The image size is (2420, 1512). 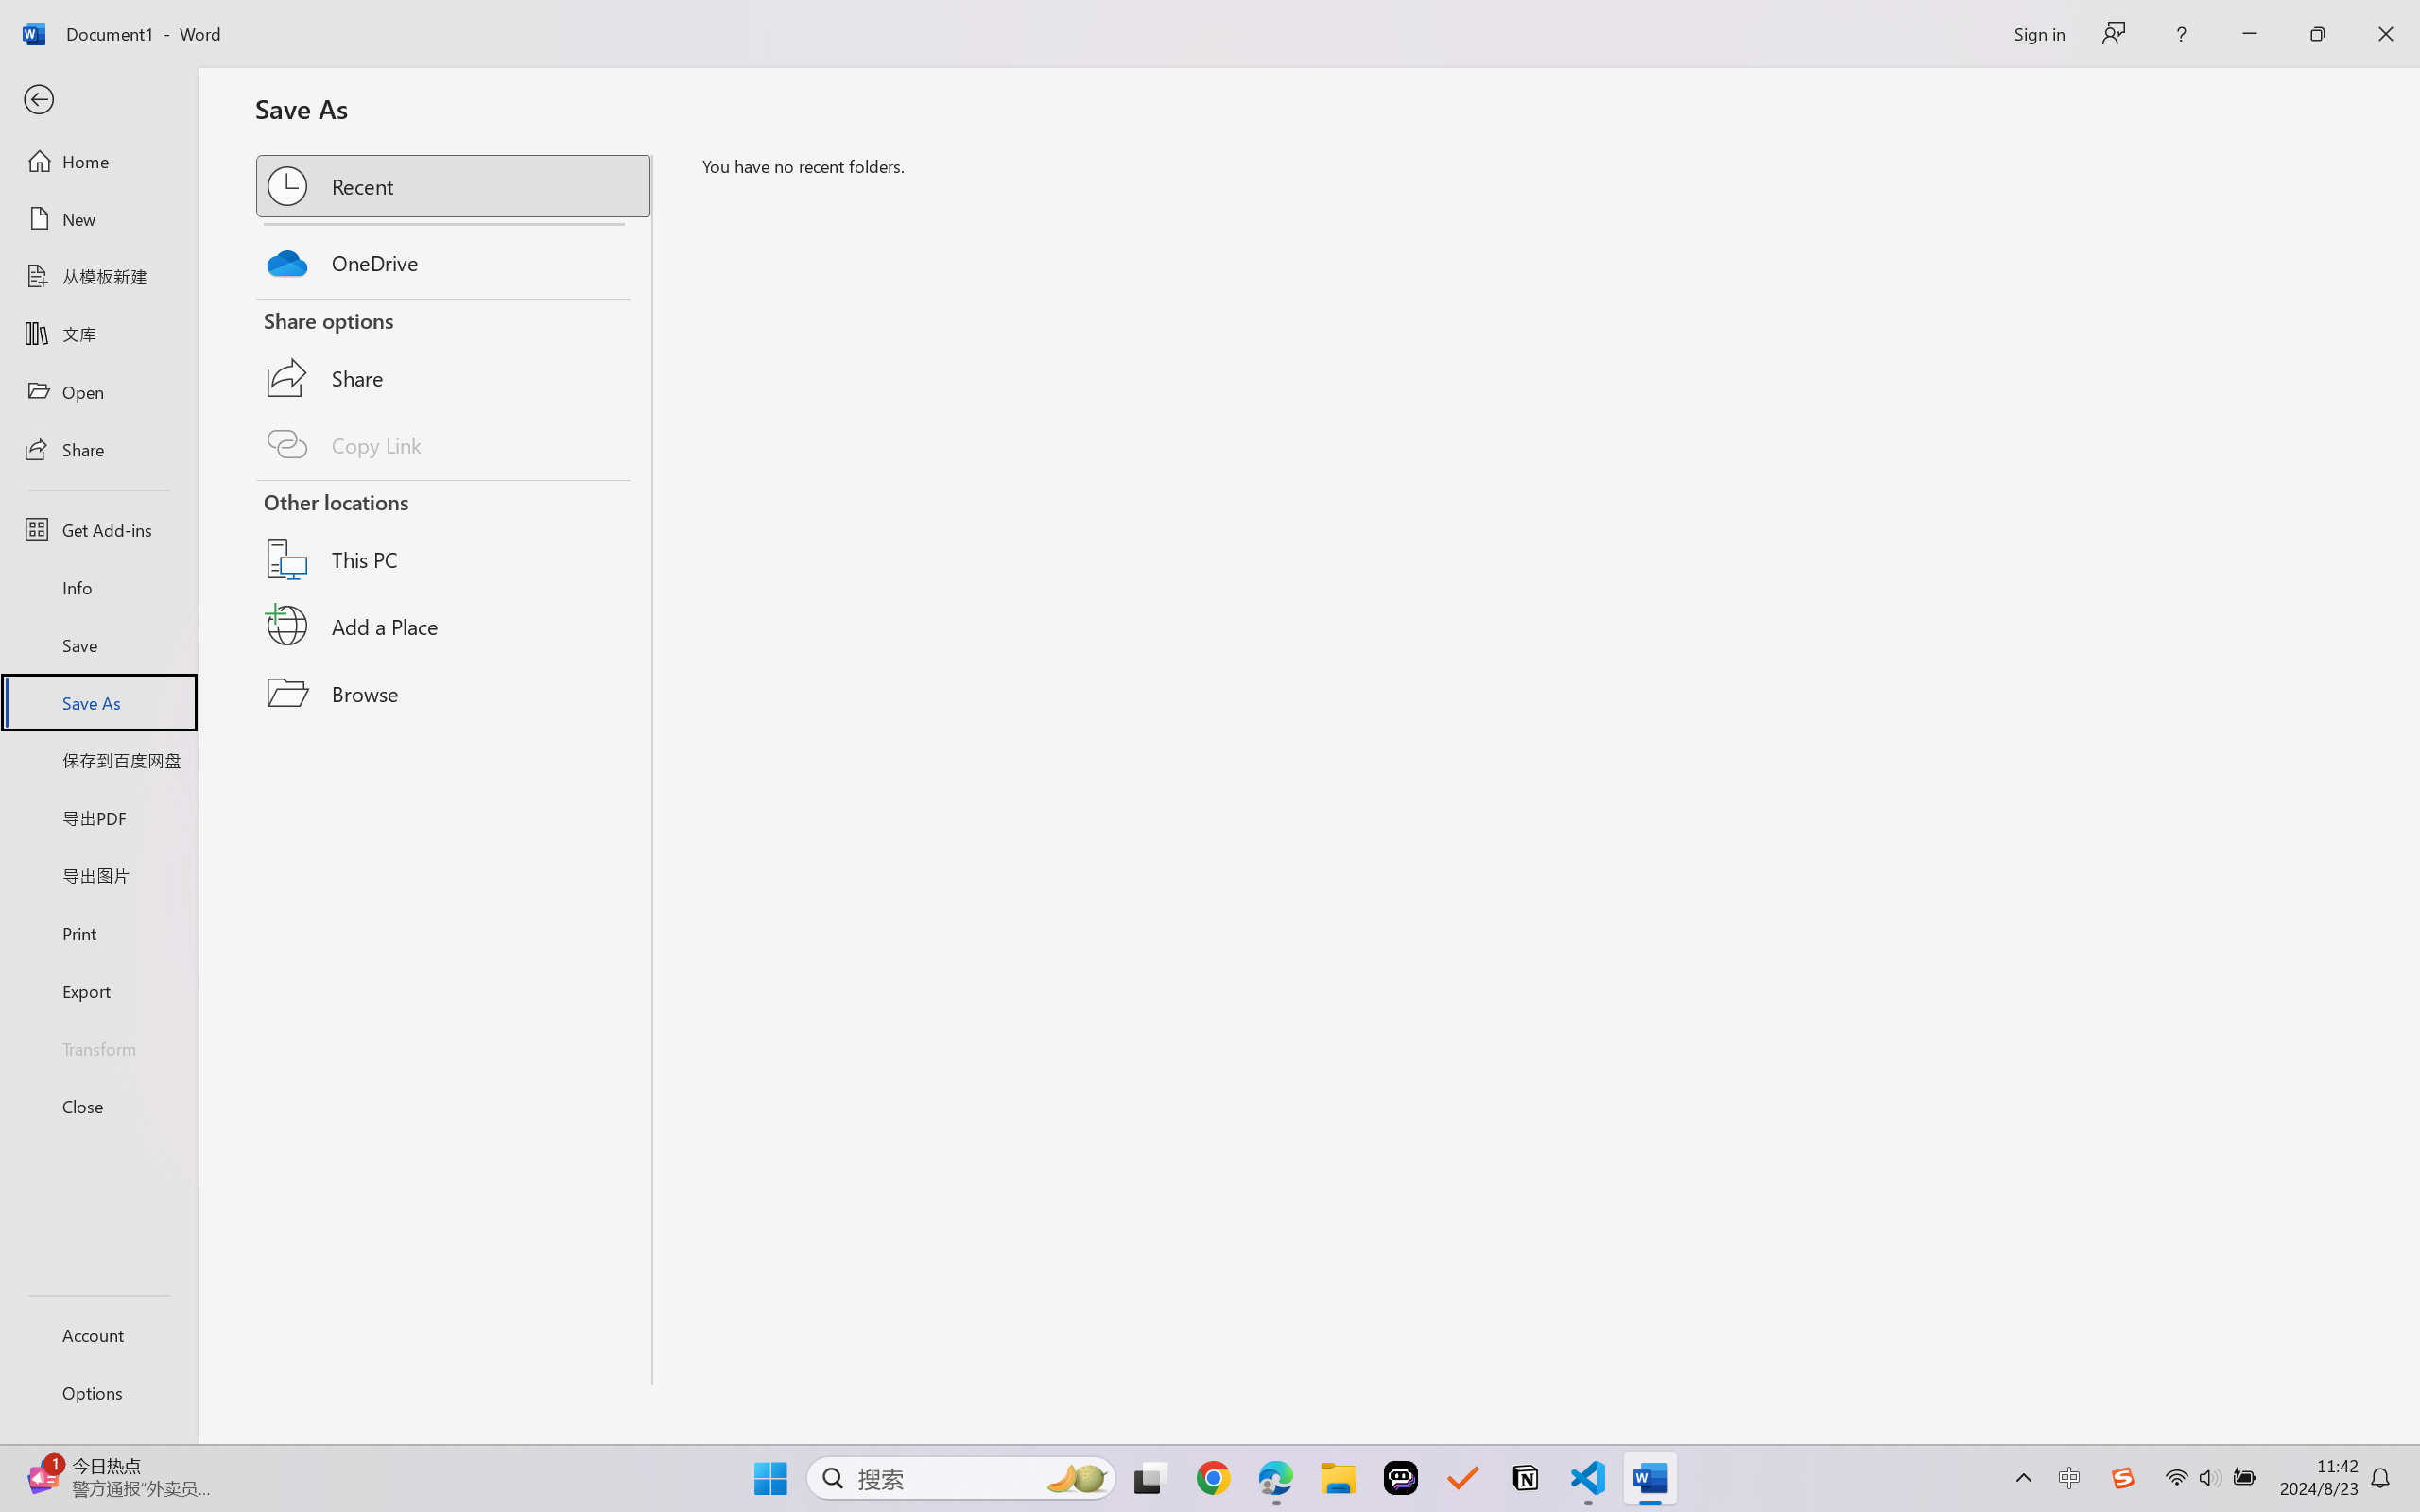 I want to click on Recent, so click(x=455, y=185).